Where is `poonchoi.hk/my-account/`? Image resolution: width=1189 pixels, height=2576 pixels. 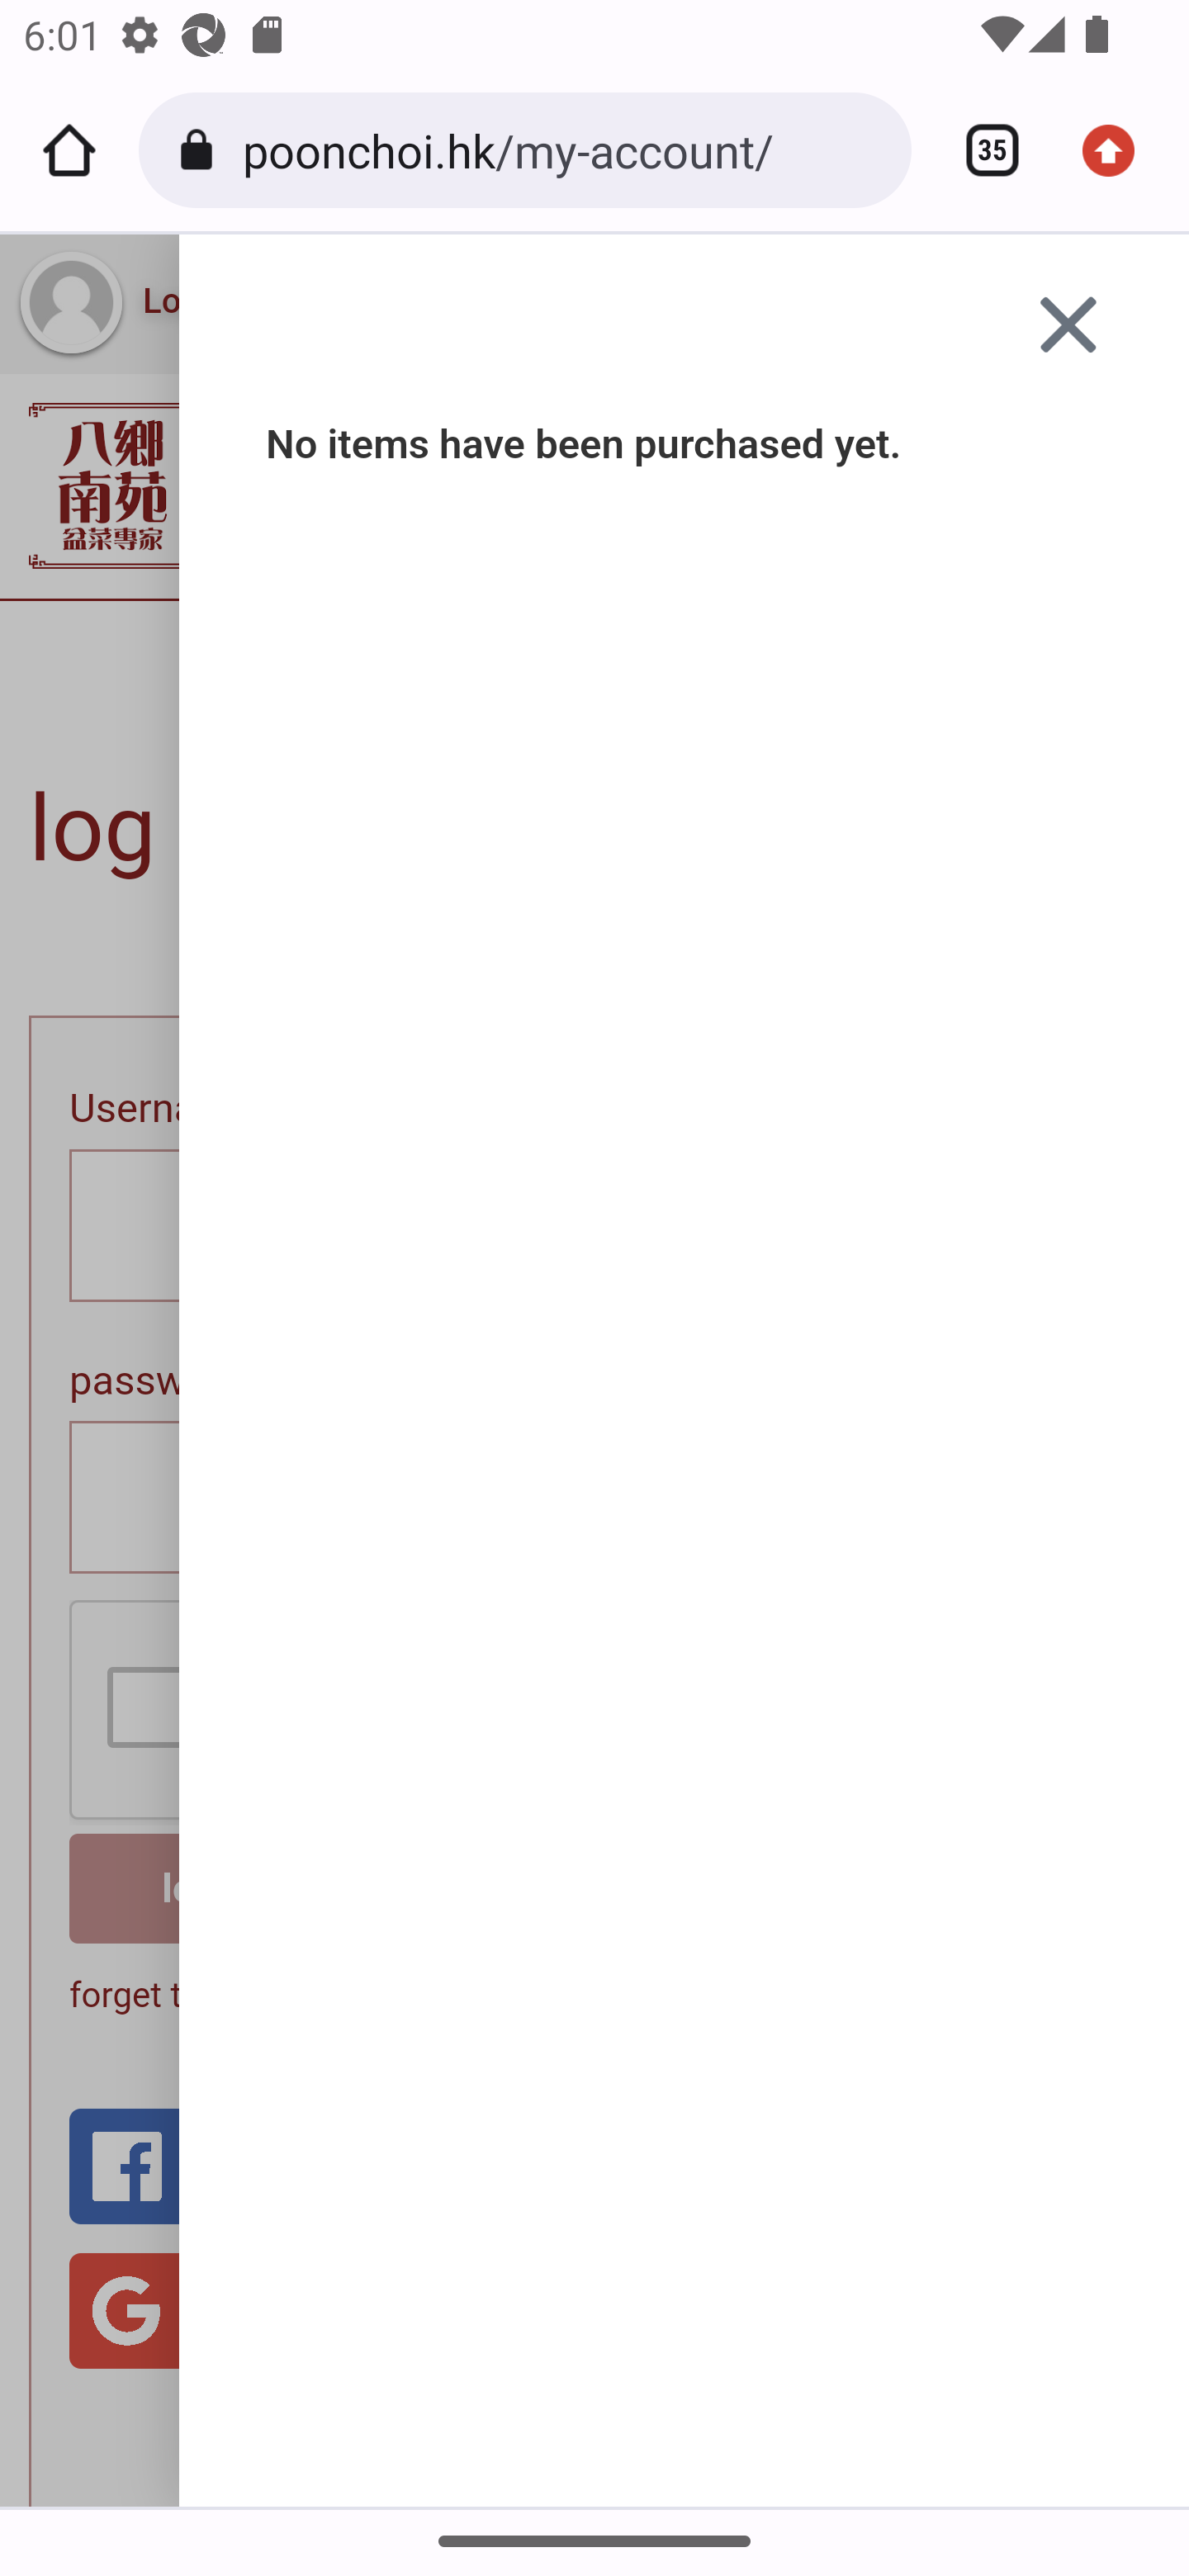
poonchoi.hk/my-account/ is located at coordinates (565, 149).